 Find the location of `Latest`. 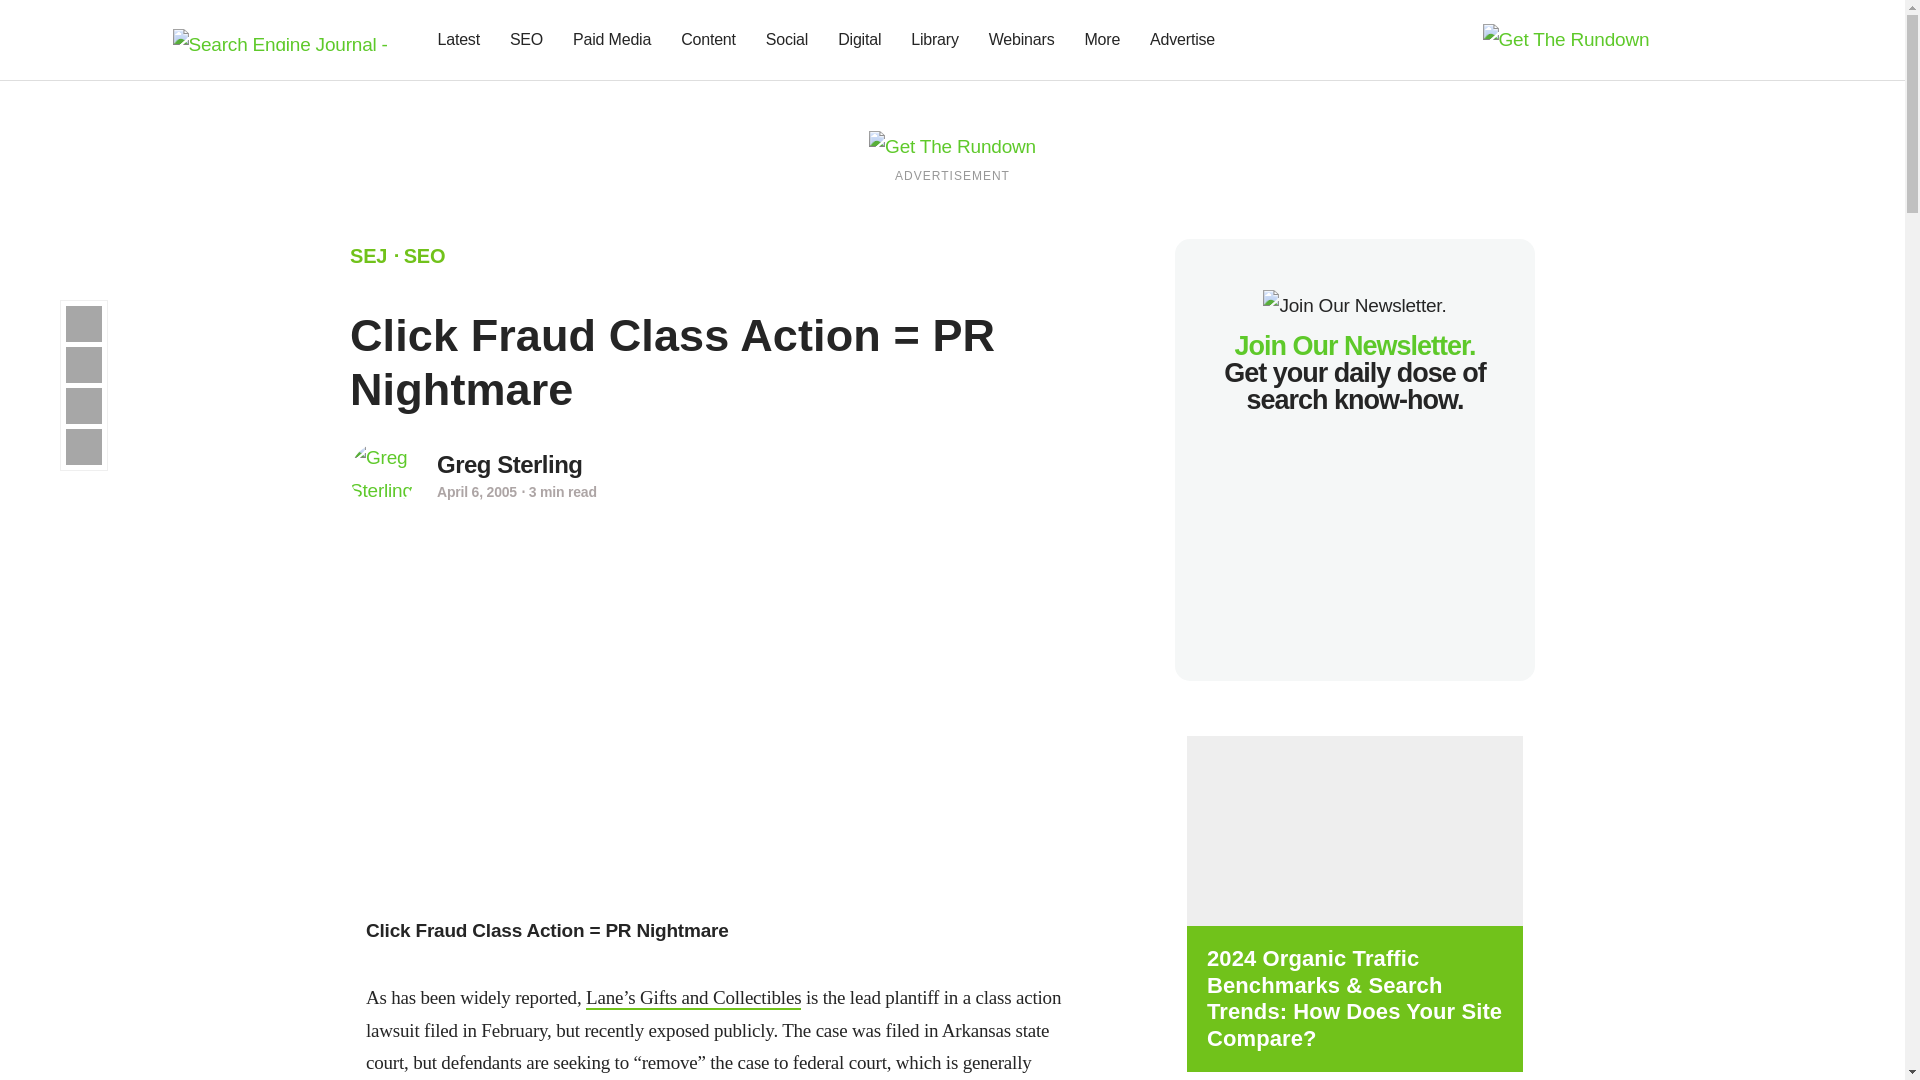

Latest is located at coordinates (458, 40).